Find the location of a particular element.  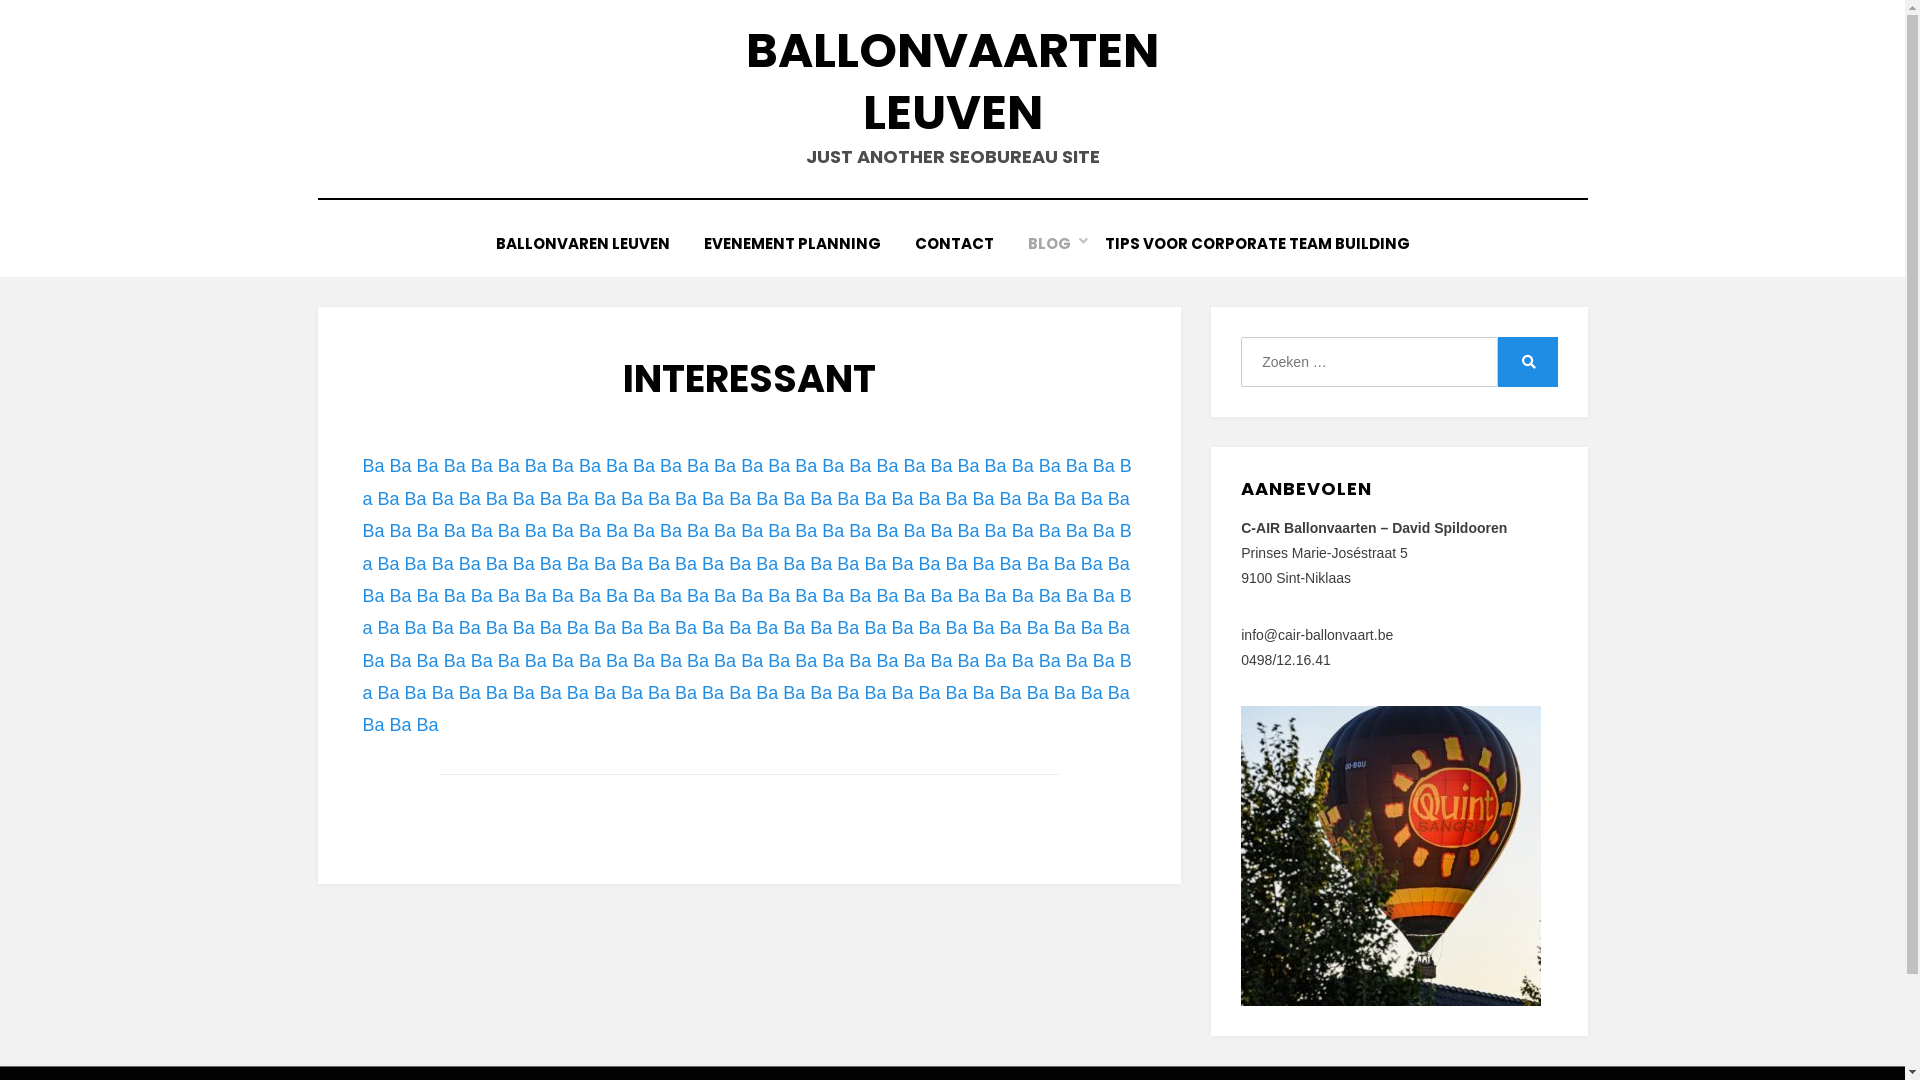

Ba is located at coordinates (767, 564).